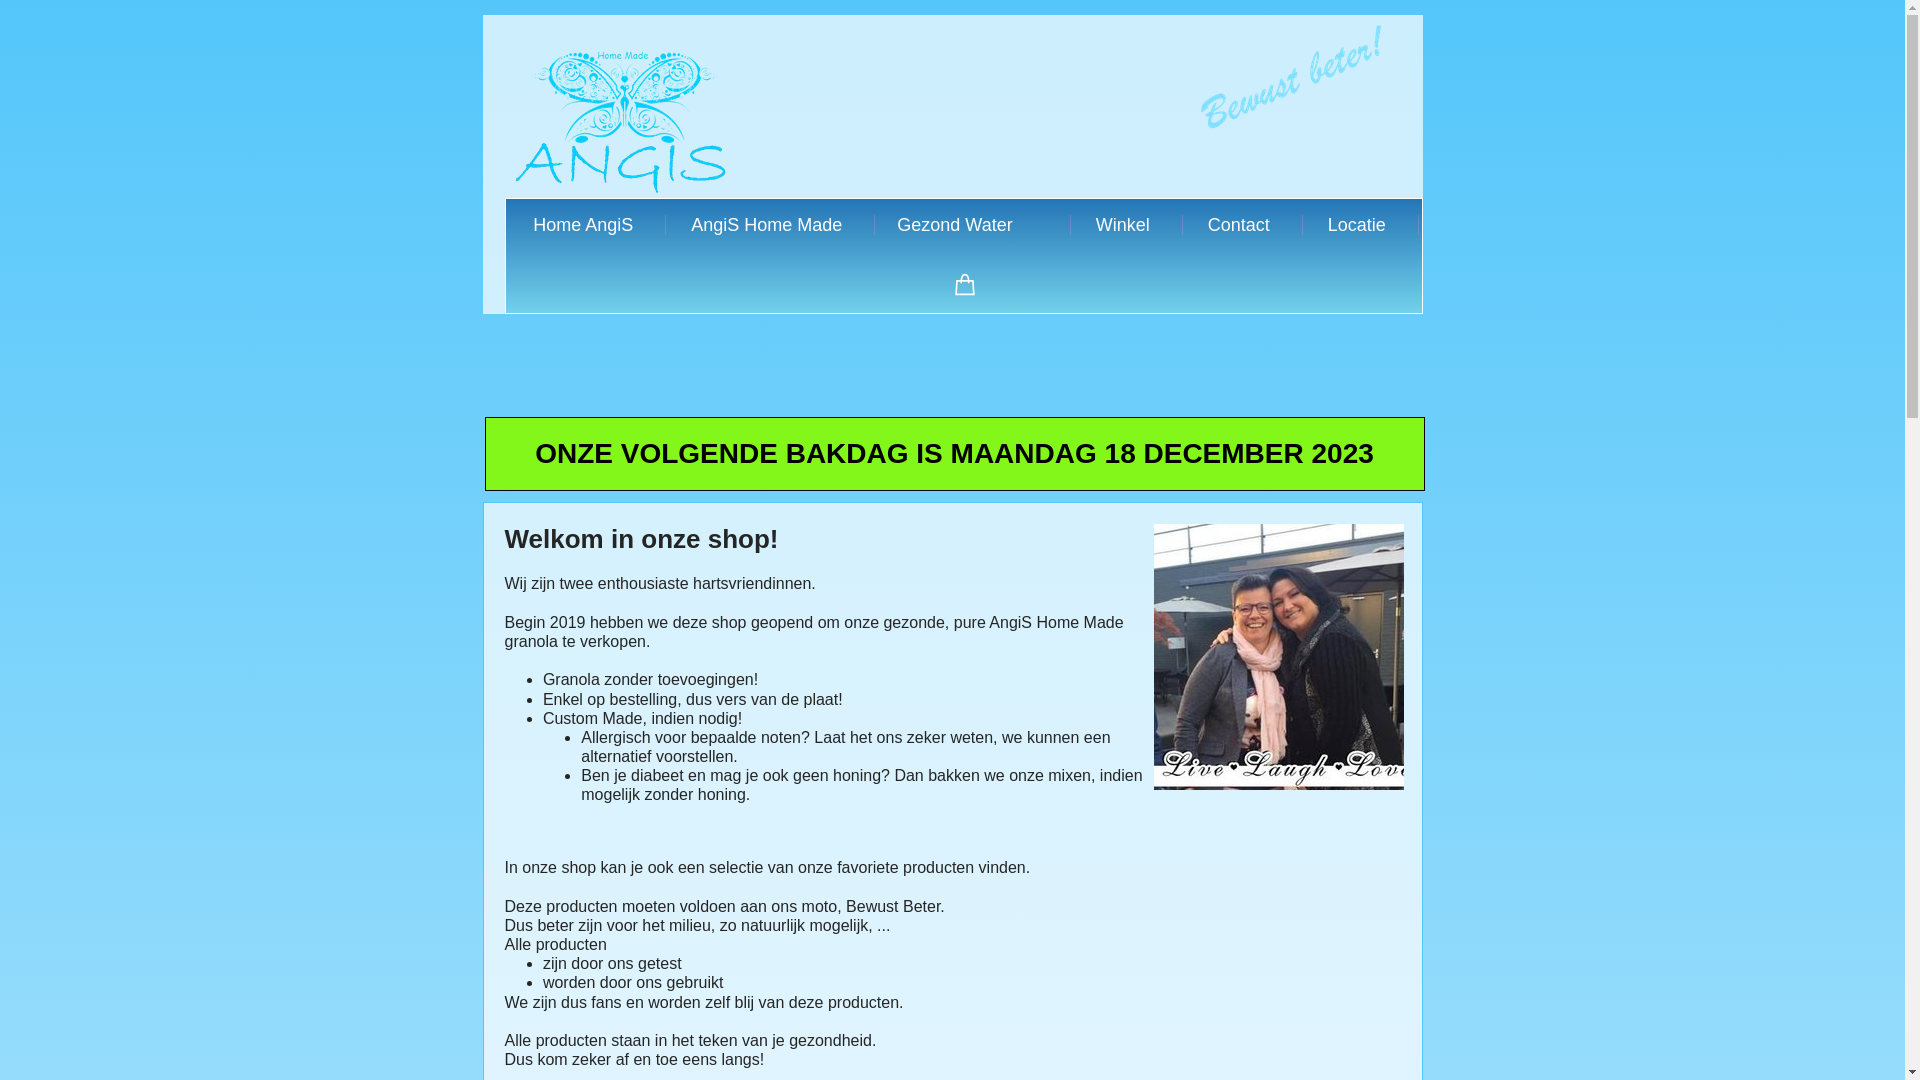  What do you see at coordinates (1122, 225) in the screenshot?
I see `Winkel` at bounding box center [1122, 225].